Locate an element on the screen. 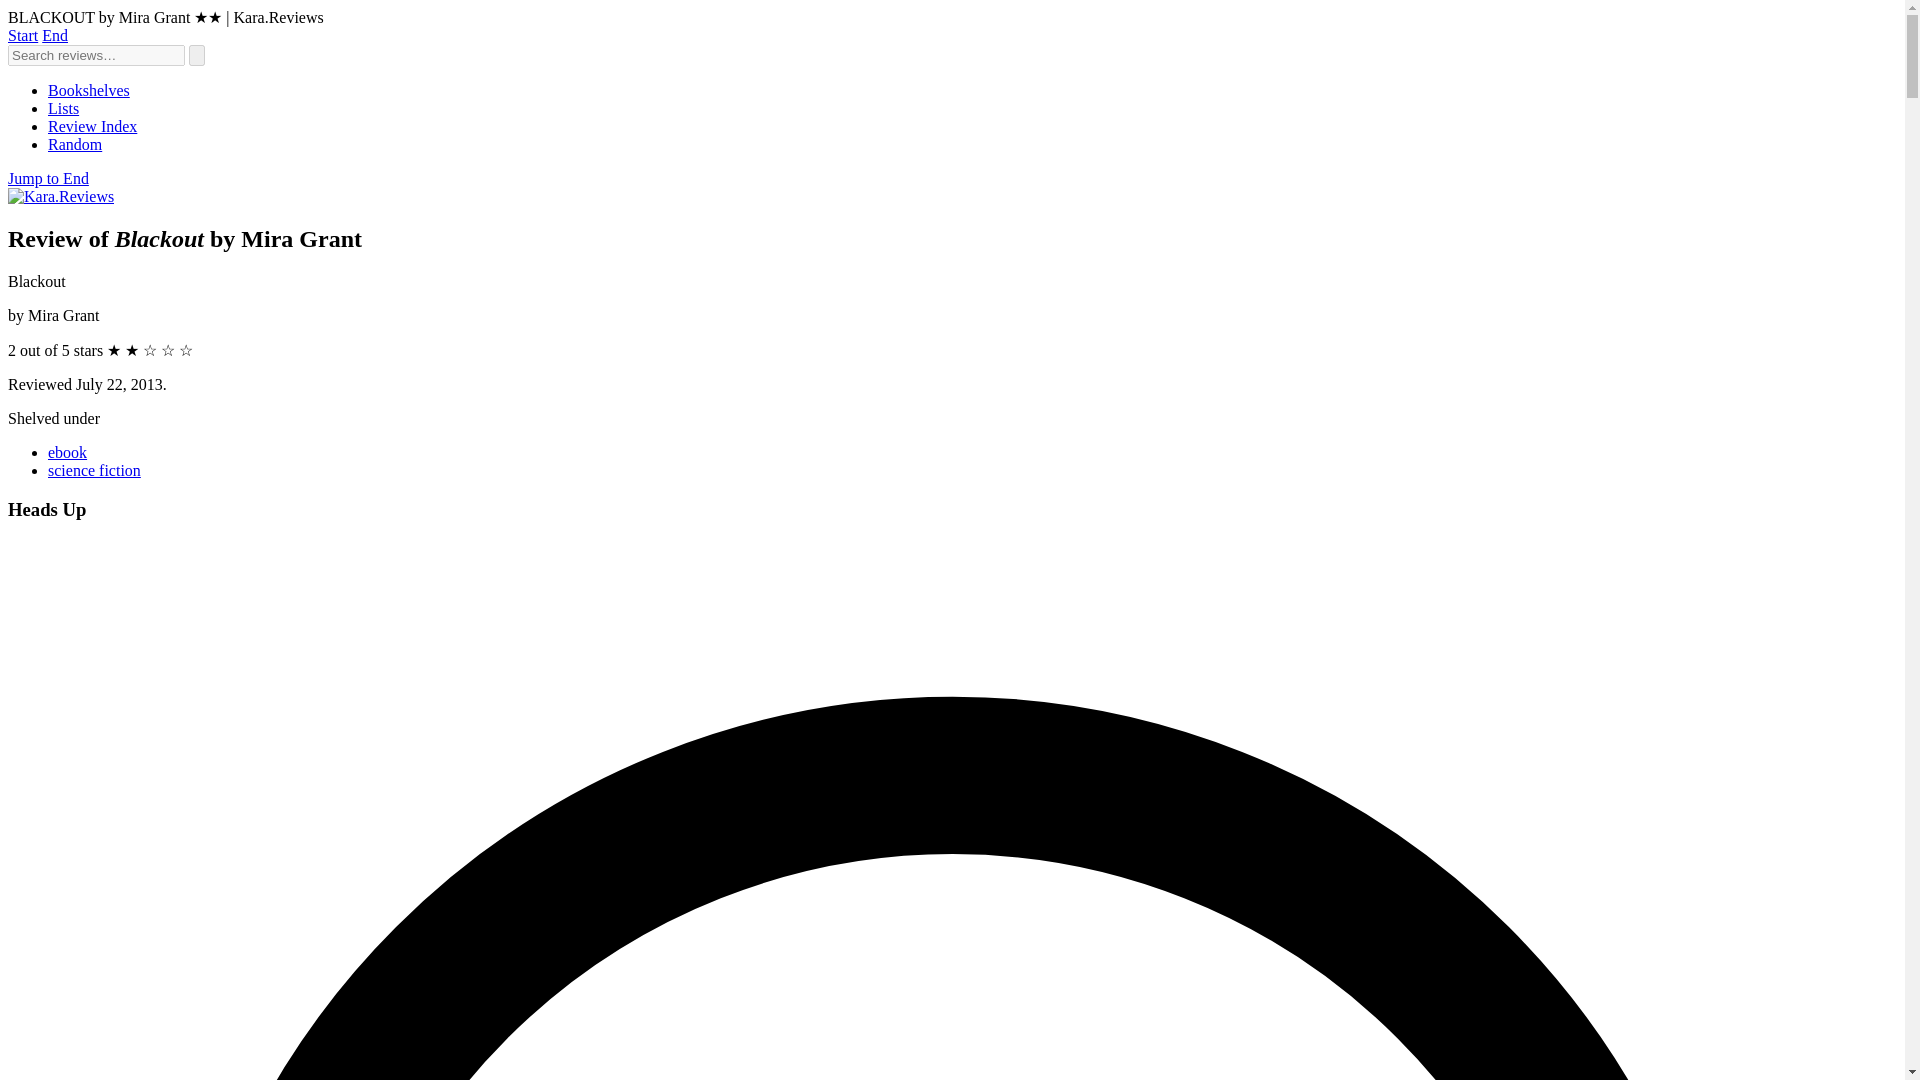 This screenshot has height=1080, width=1920. Lists is located at coordinates (63, 108).